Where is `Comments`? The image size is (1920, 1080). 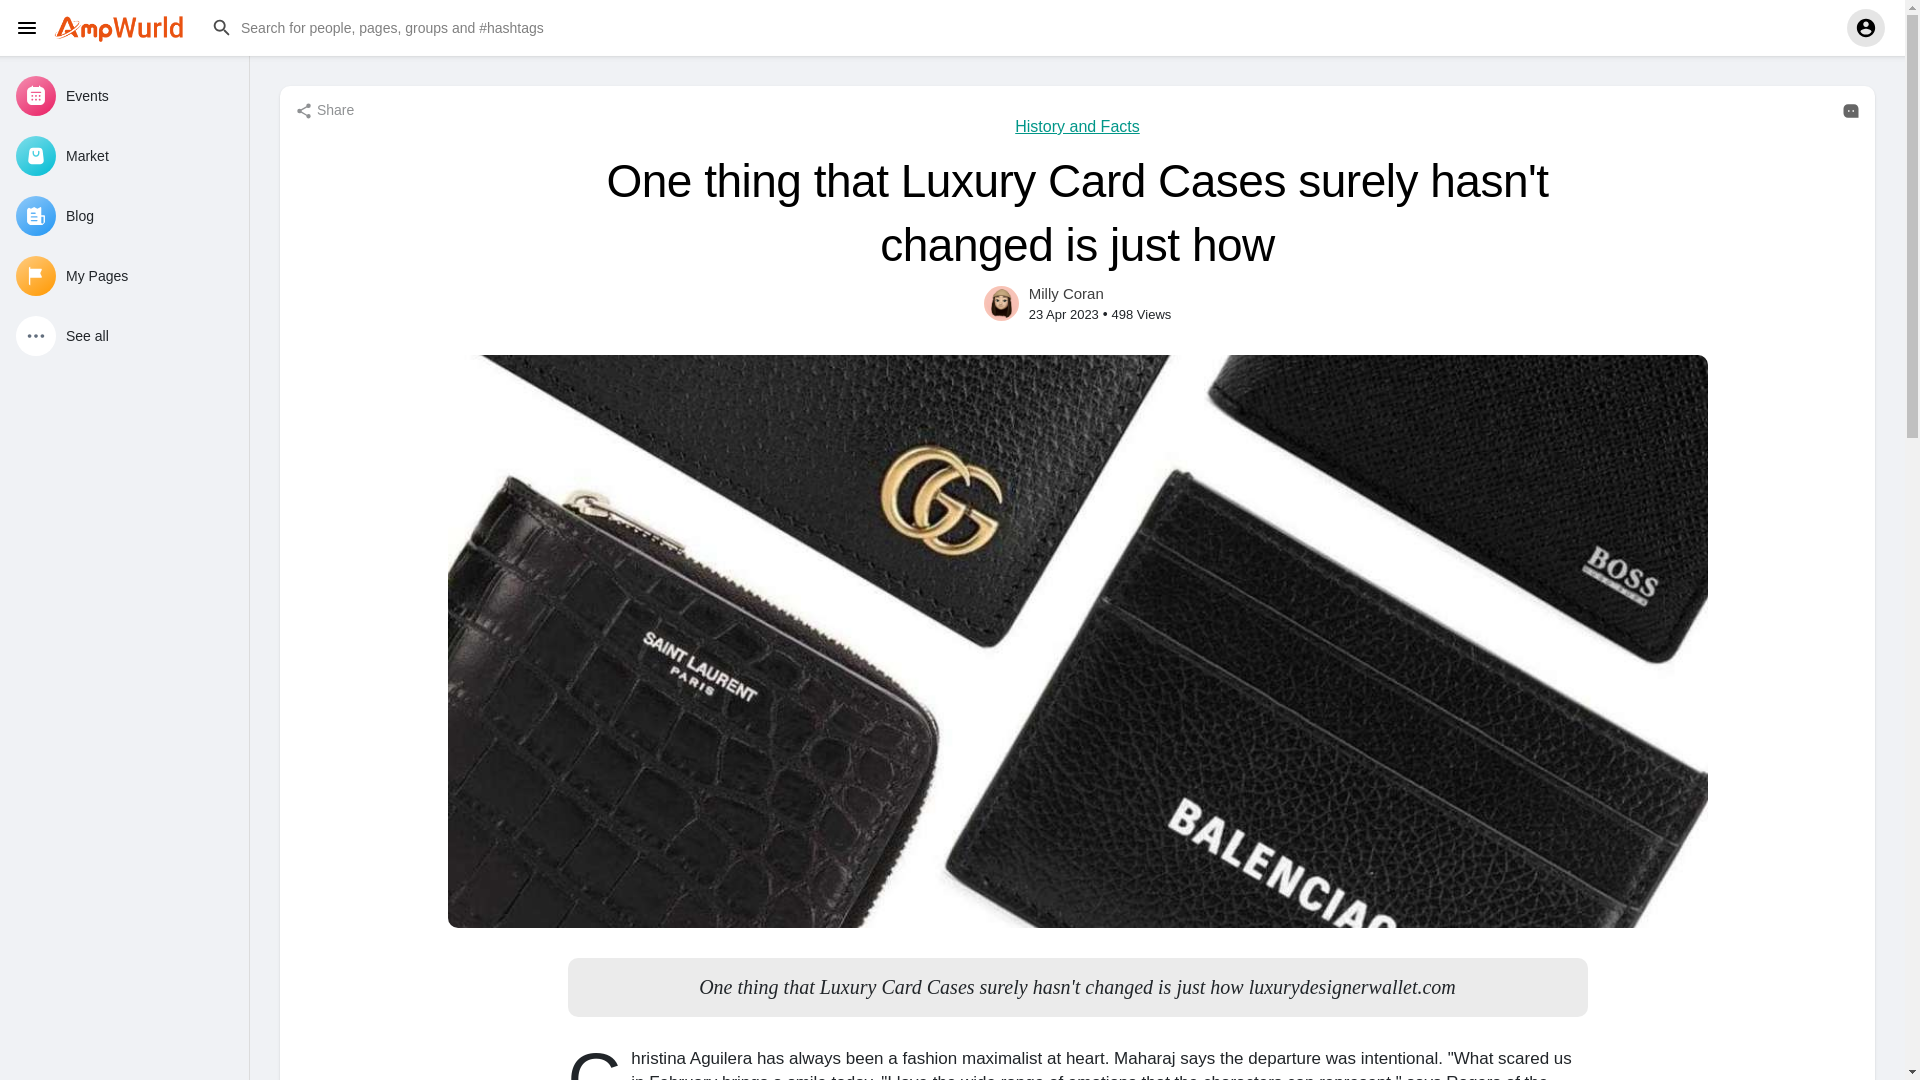
Comments is located at coordinates (1850, 110).